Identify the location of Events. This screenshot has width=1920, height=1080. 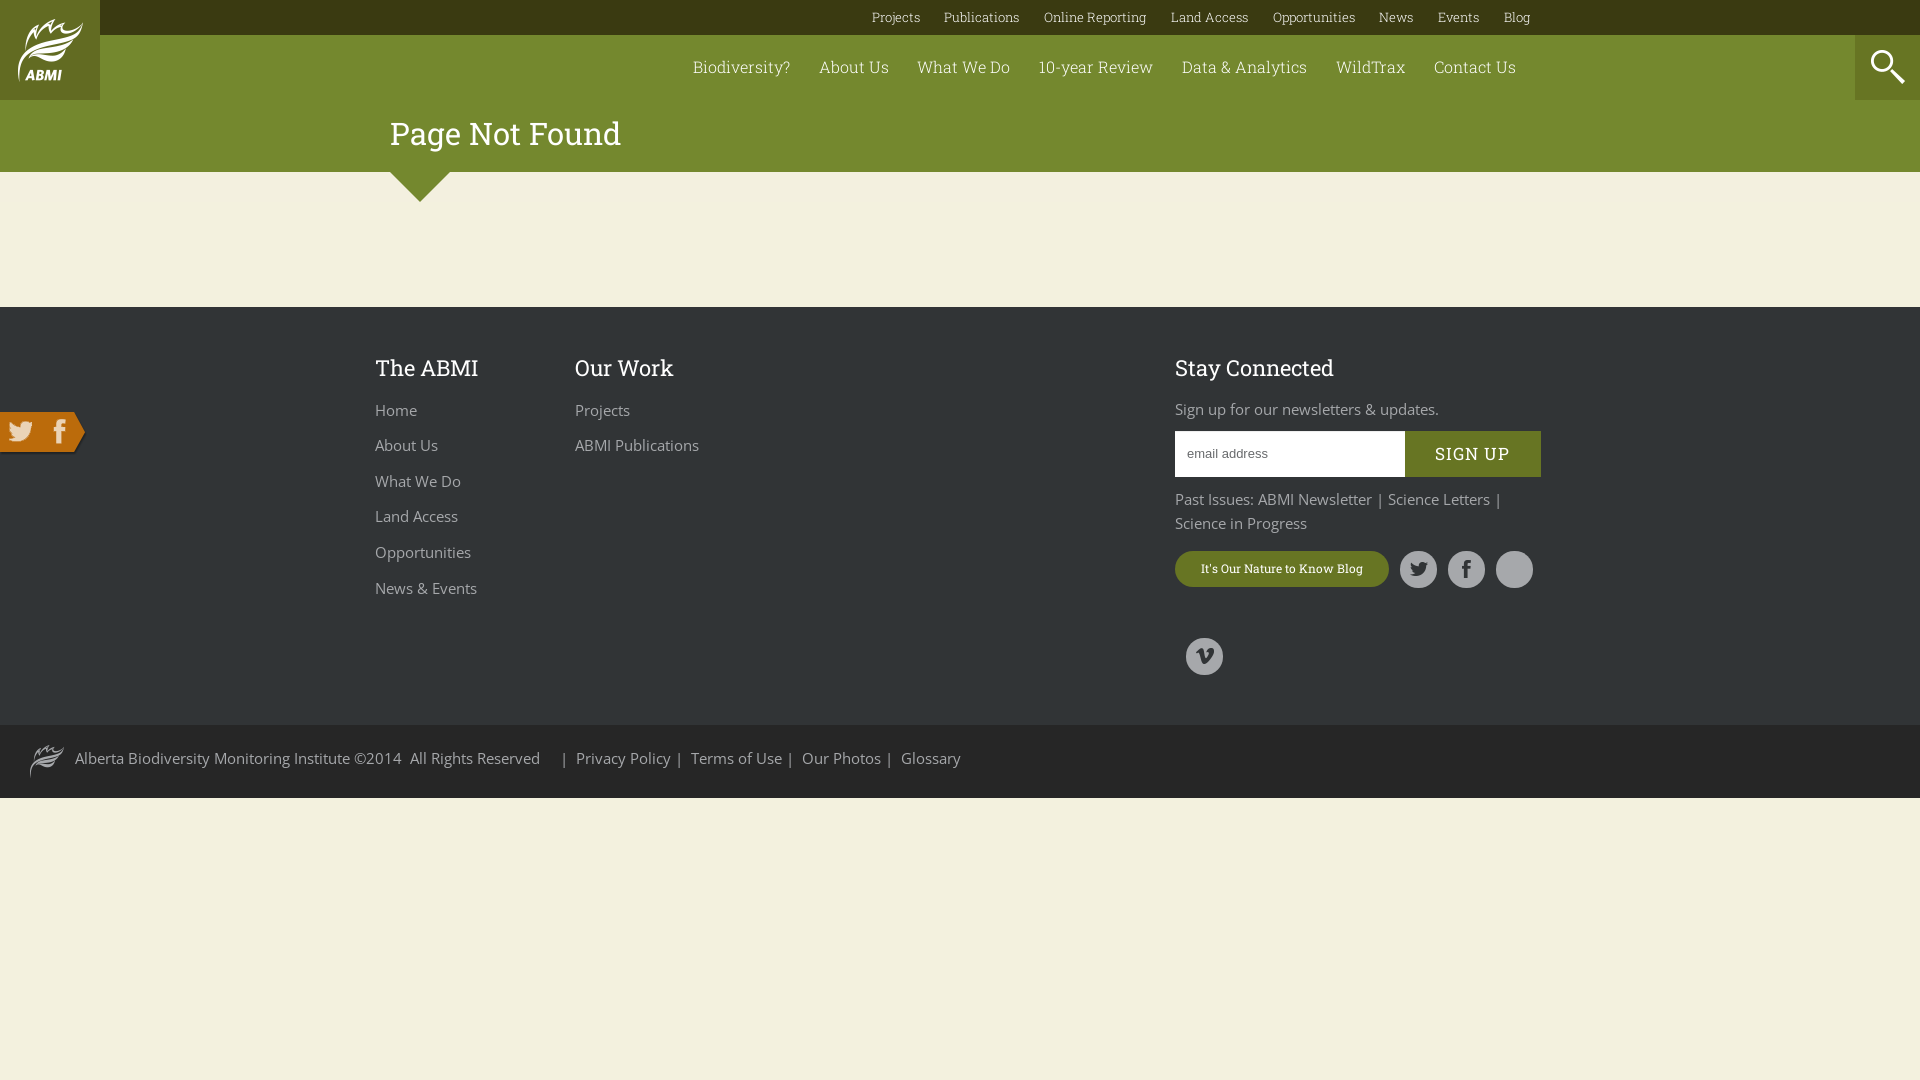
(1458, 17).